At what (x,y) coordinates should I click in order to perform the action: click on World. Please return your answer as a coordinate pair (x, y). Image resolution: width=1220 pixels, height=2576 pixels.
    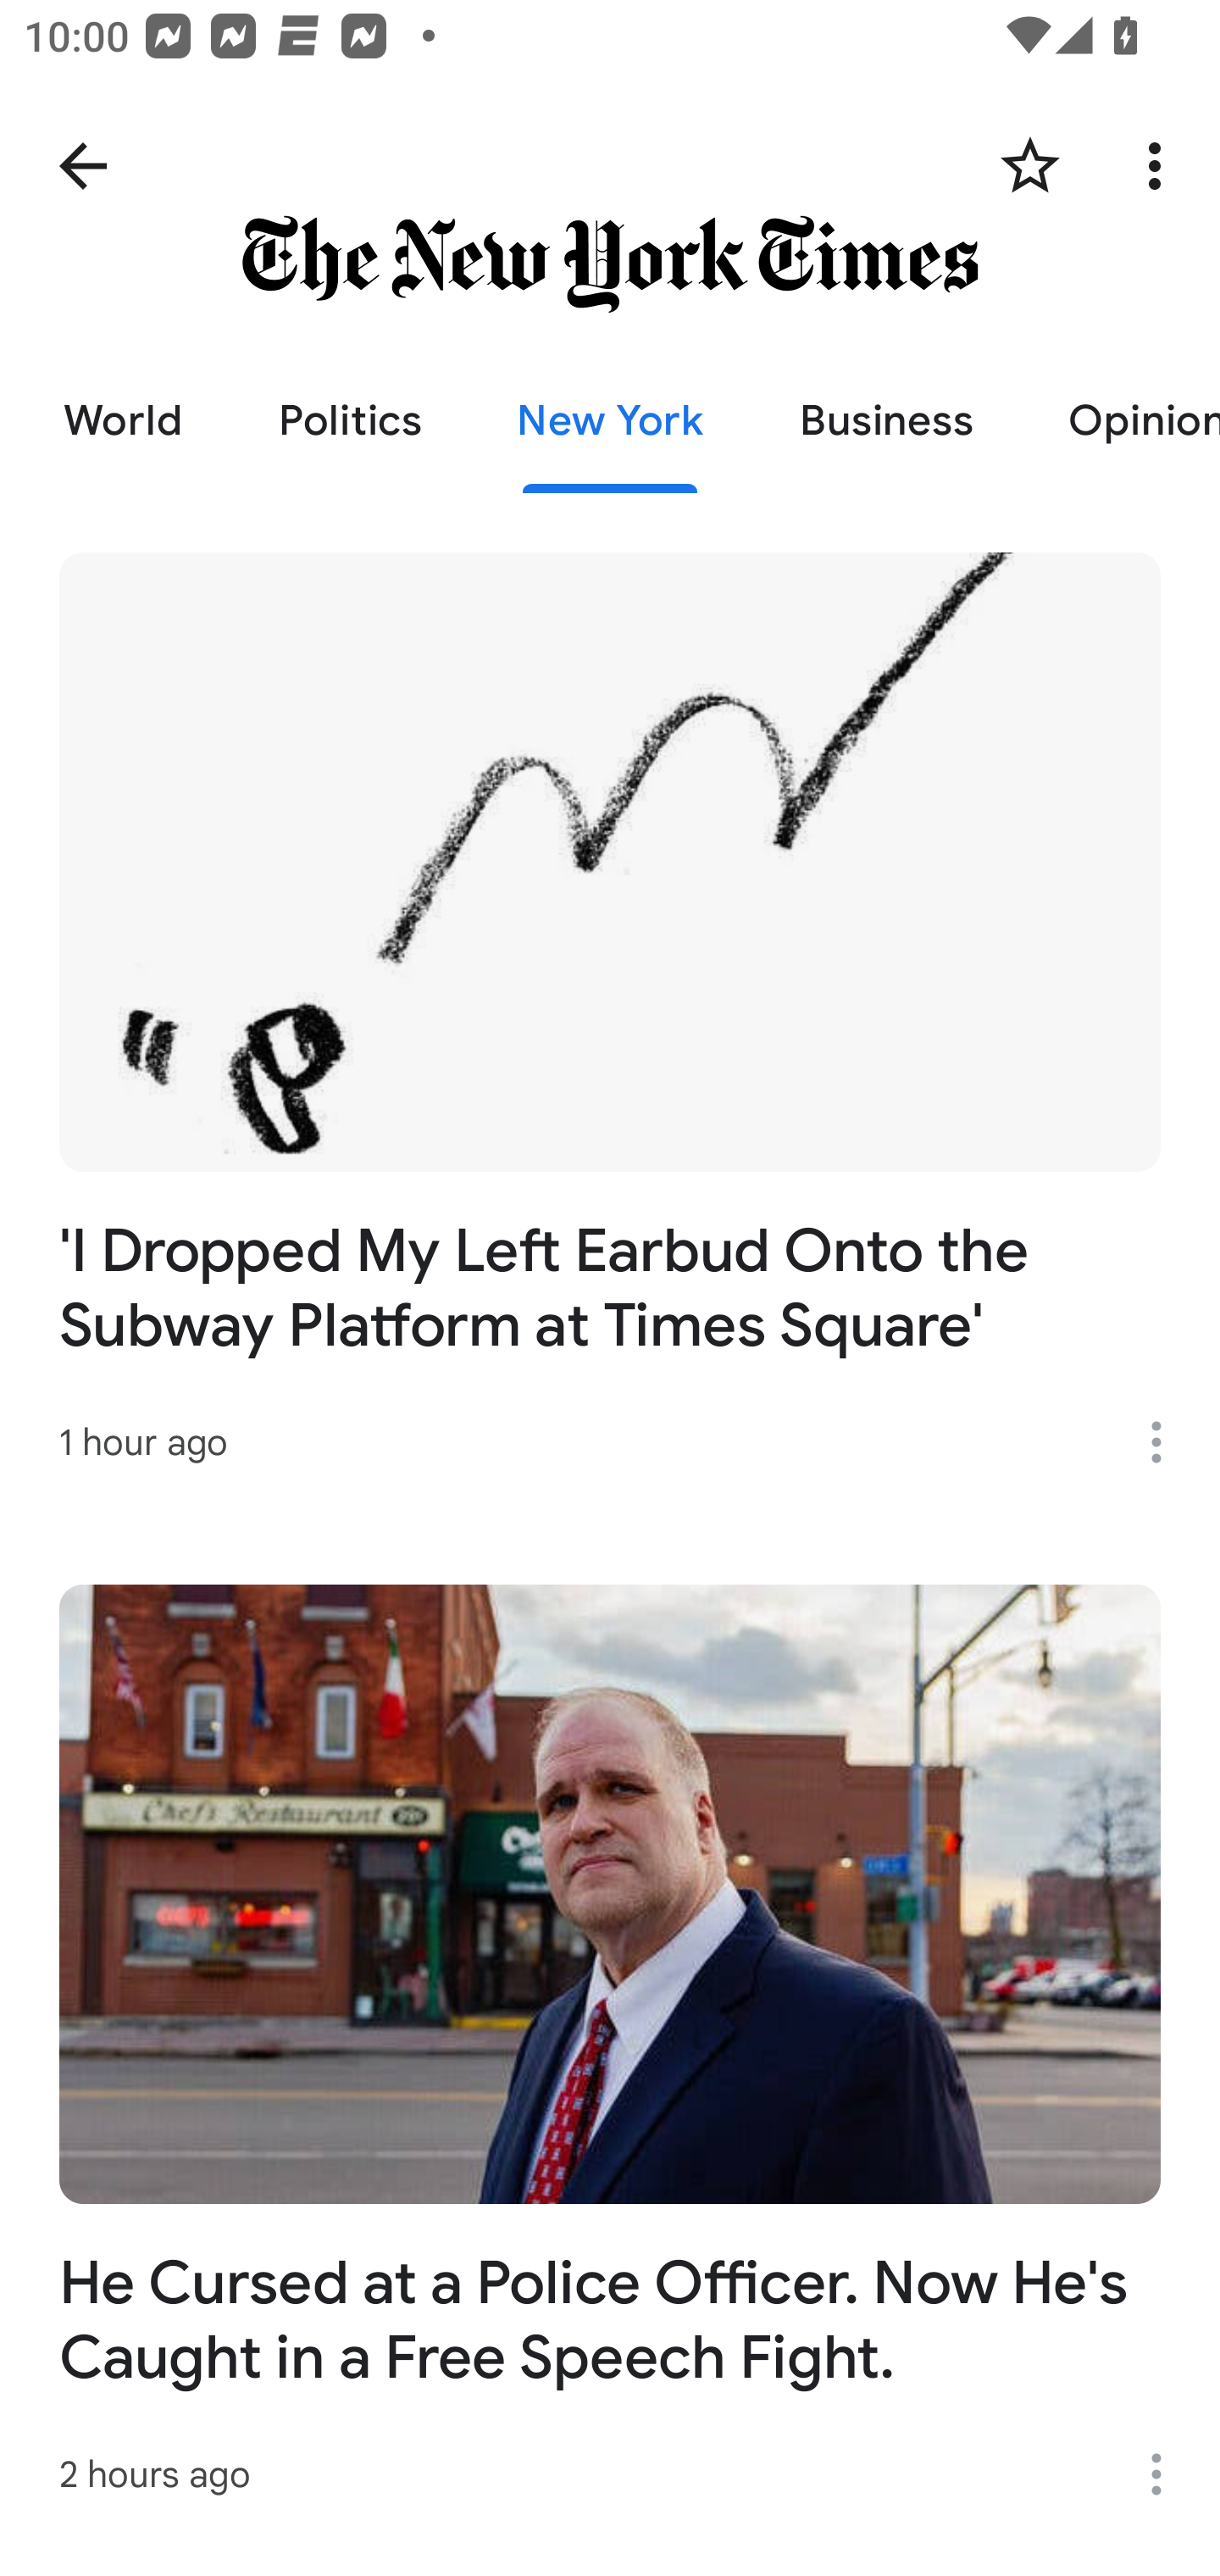
    Looking at the image, I should click on (123, 420).